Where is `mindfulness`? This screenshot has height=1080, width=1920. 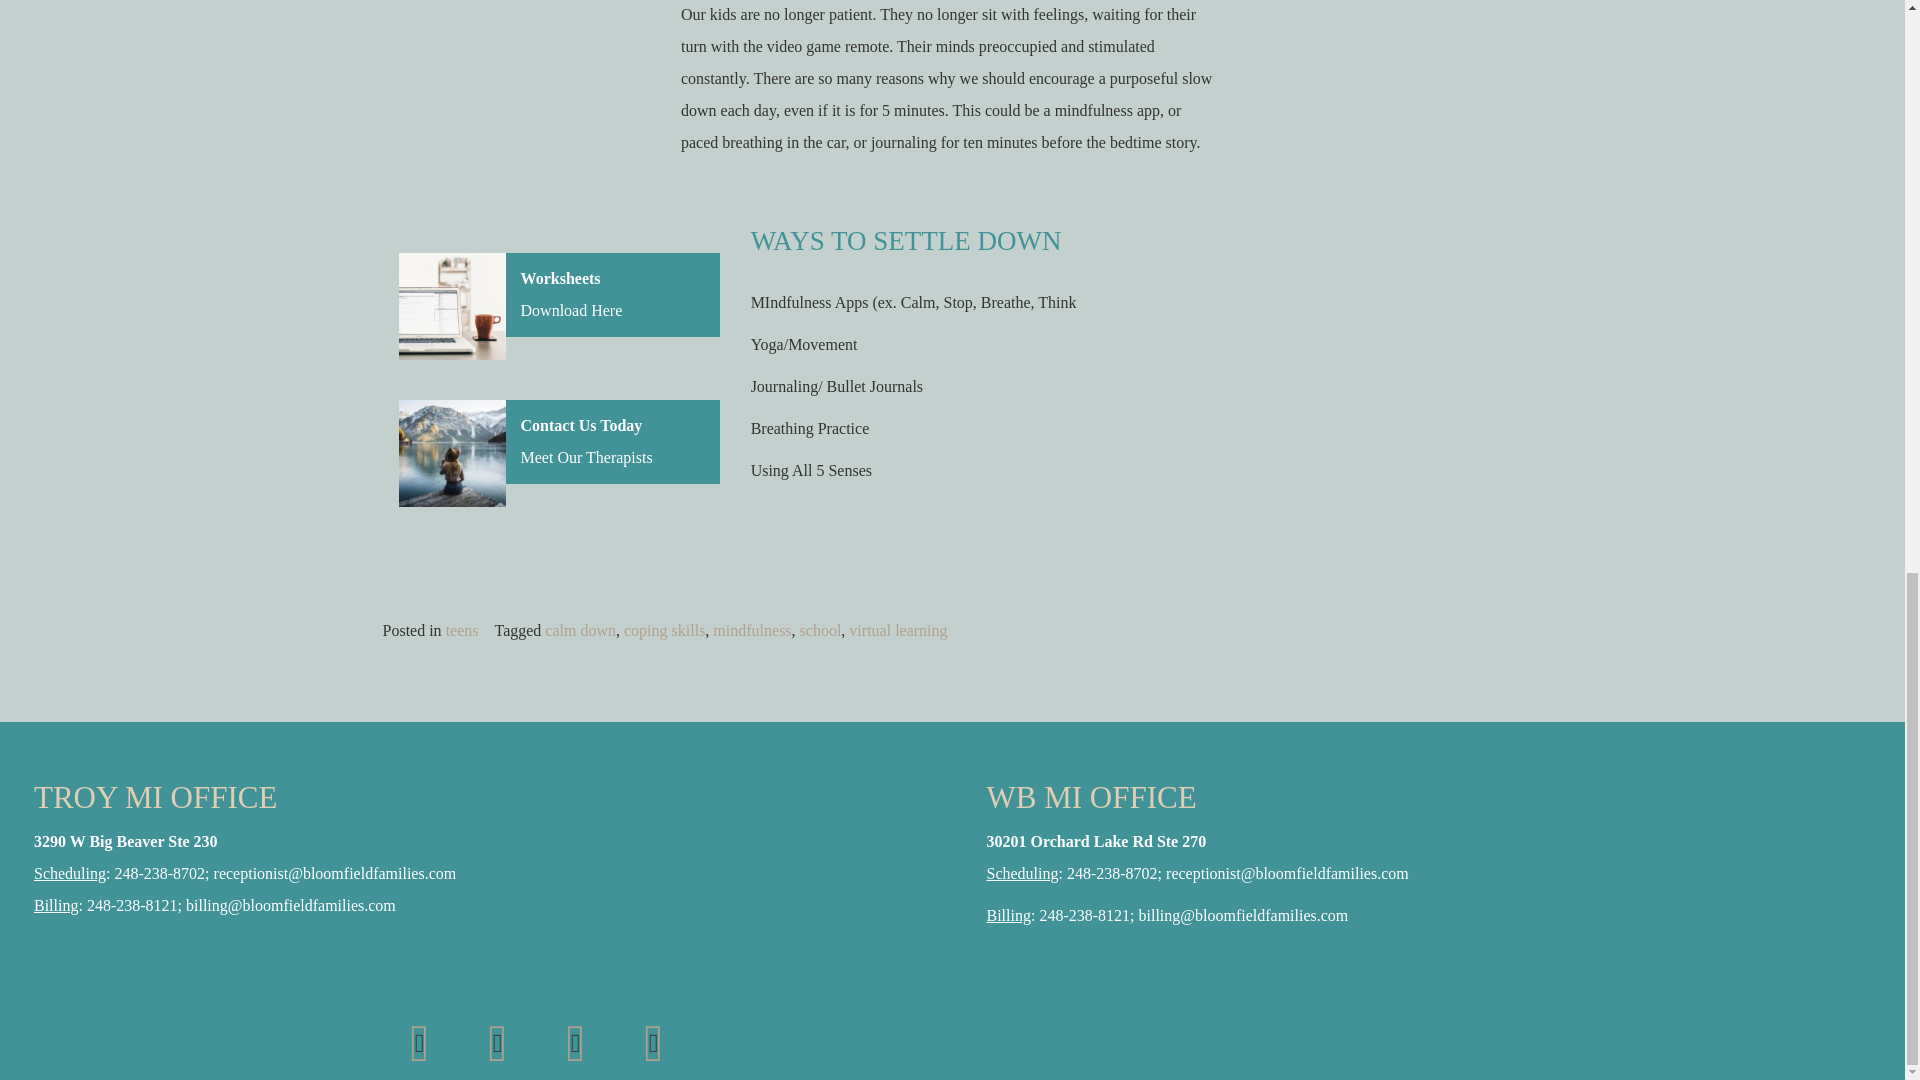 mindfulness is located at coordinates (752, 630).